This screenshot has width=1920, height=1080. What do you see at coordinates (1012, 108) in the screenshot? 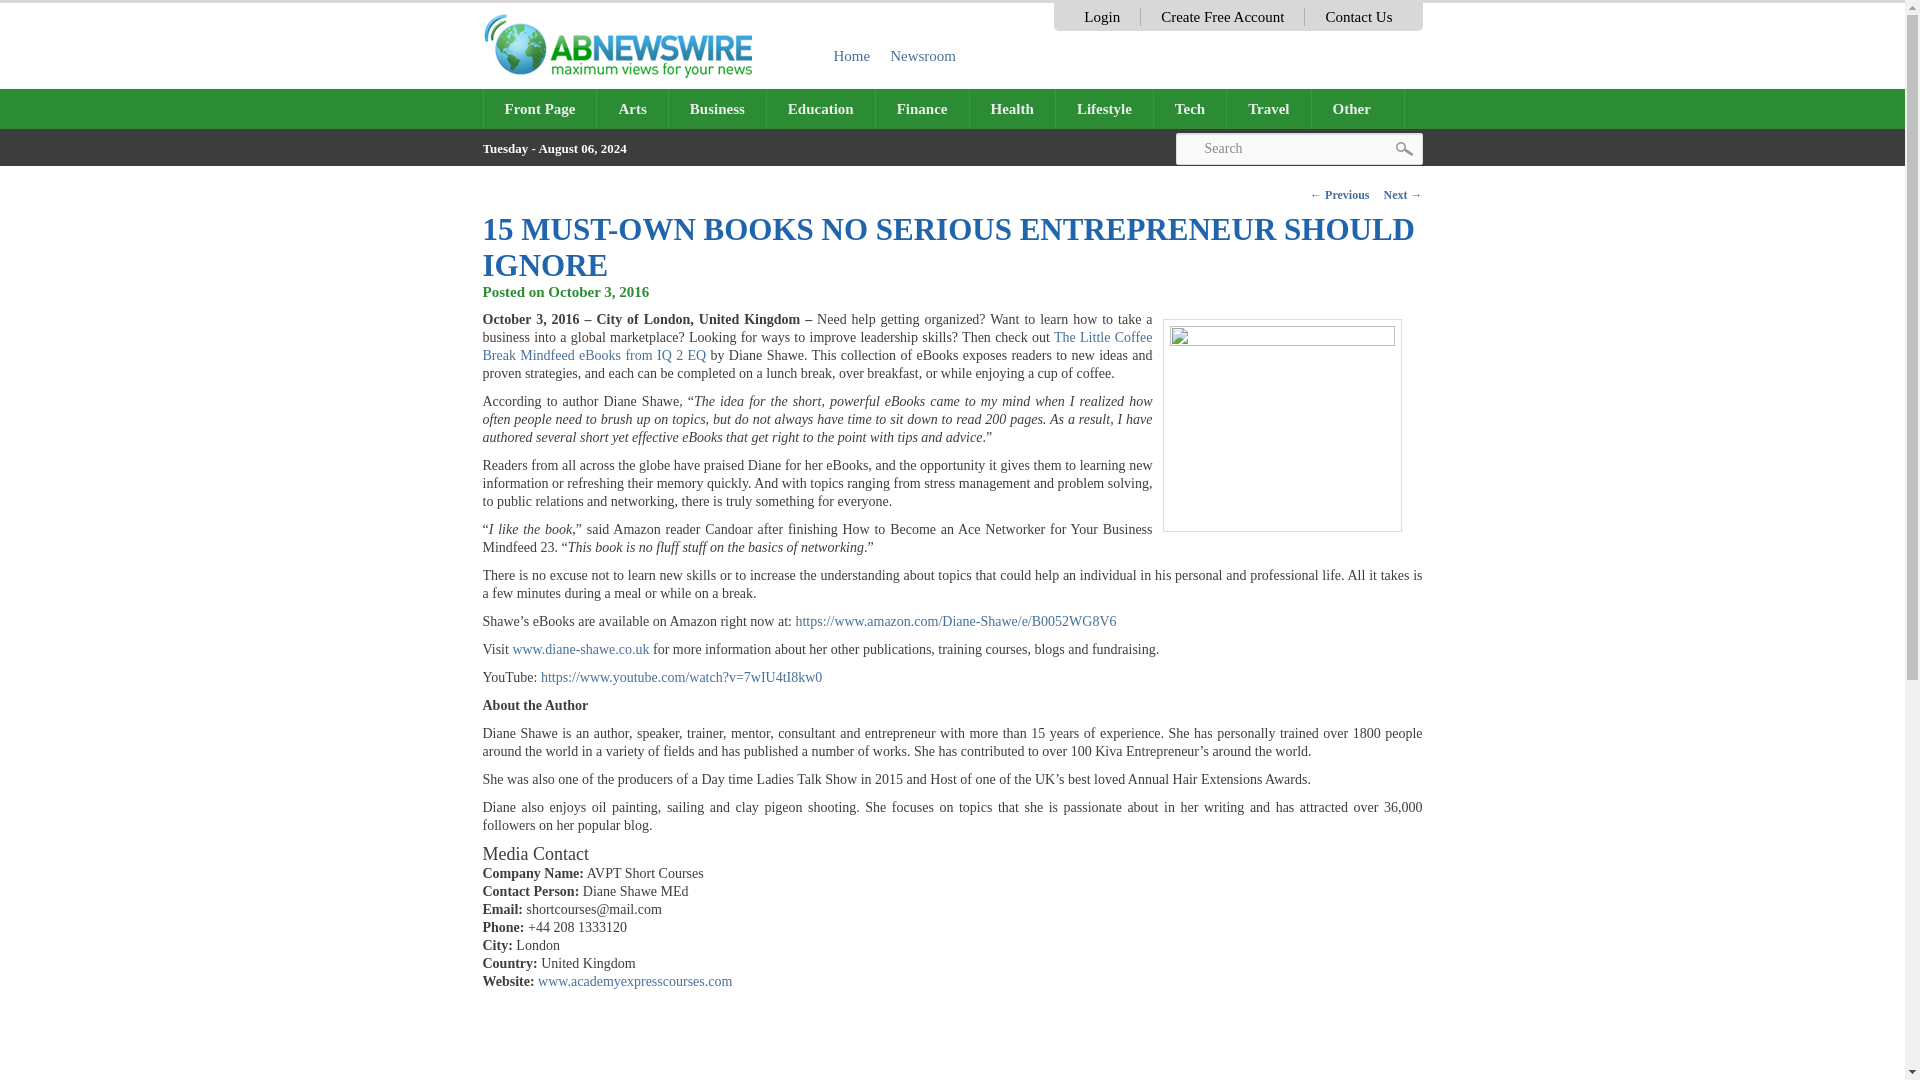
I see `Health` at bounding box center [1012, 108].